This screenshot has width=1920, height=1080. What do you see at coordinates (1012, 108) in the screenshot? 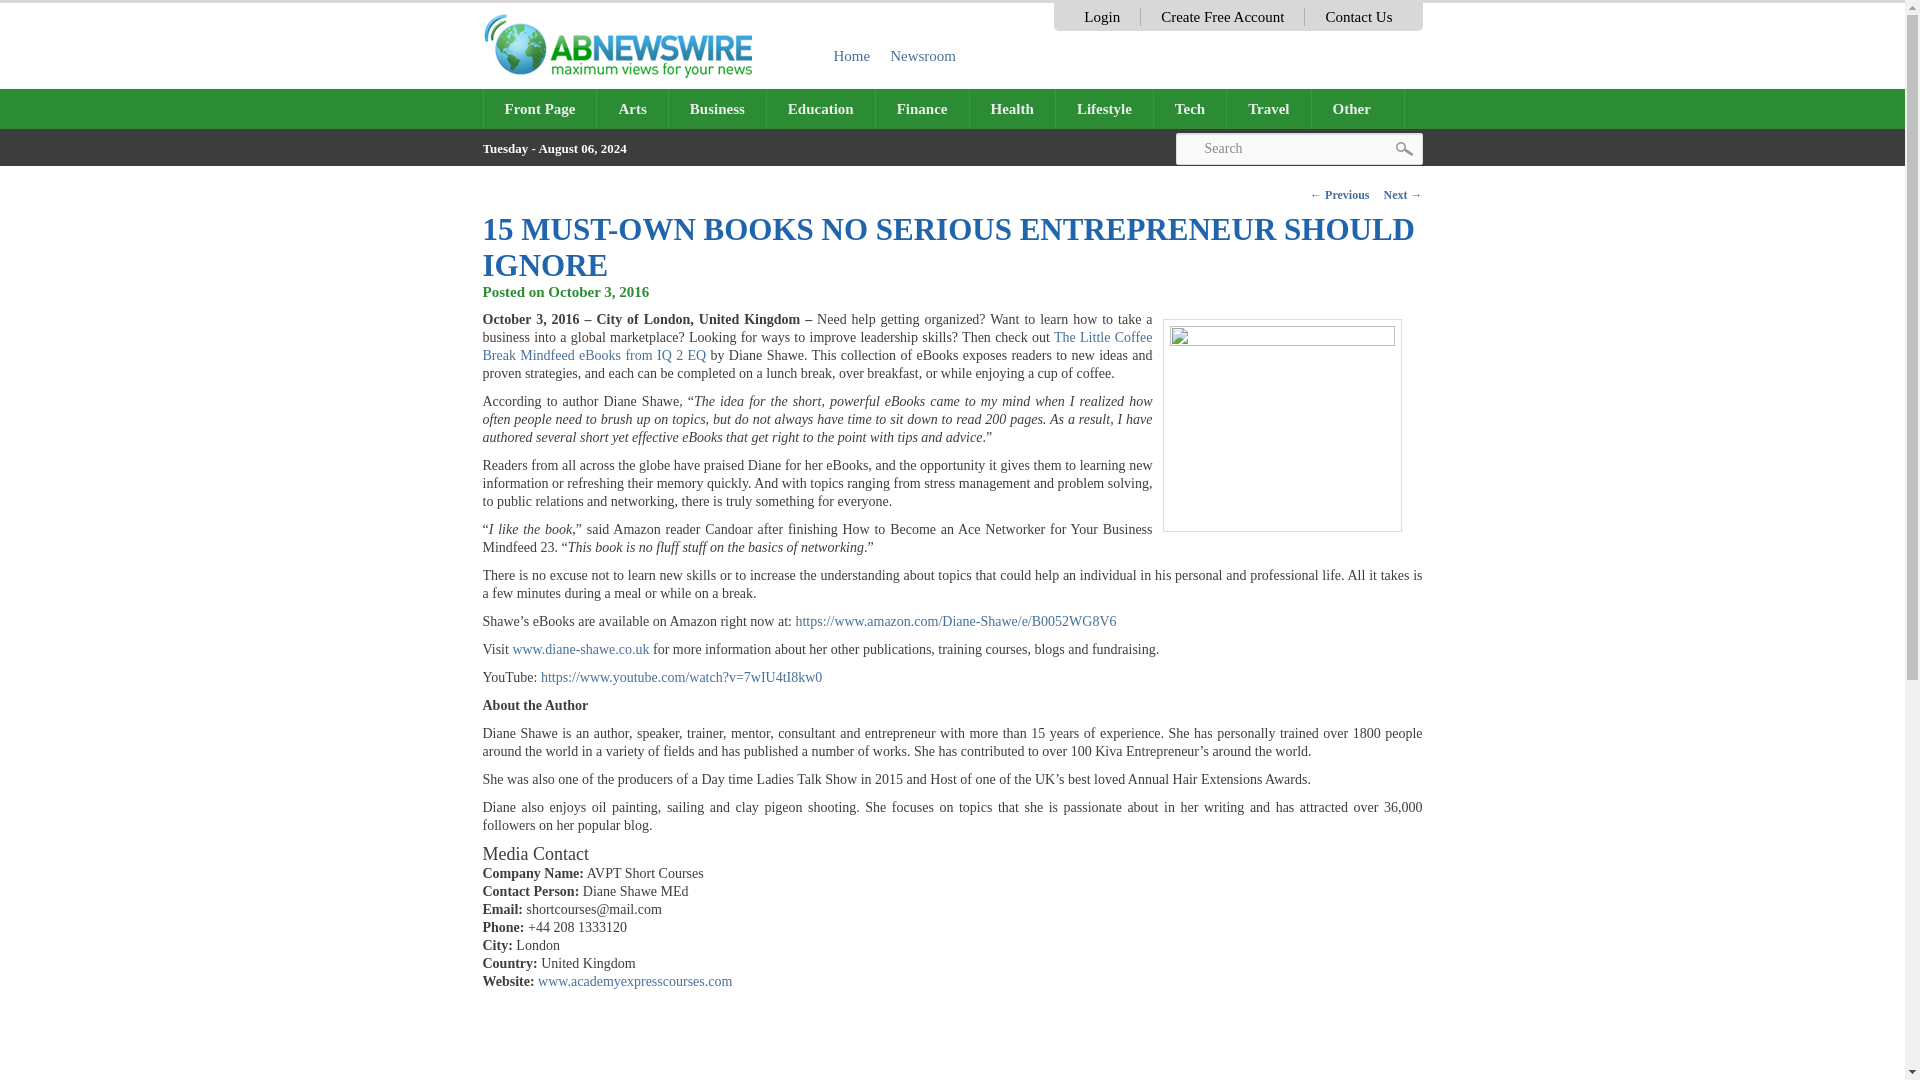
I see `Health` at bounding box center [1012, 108].